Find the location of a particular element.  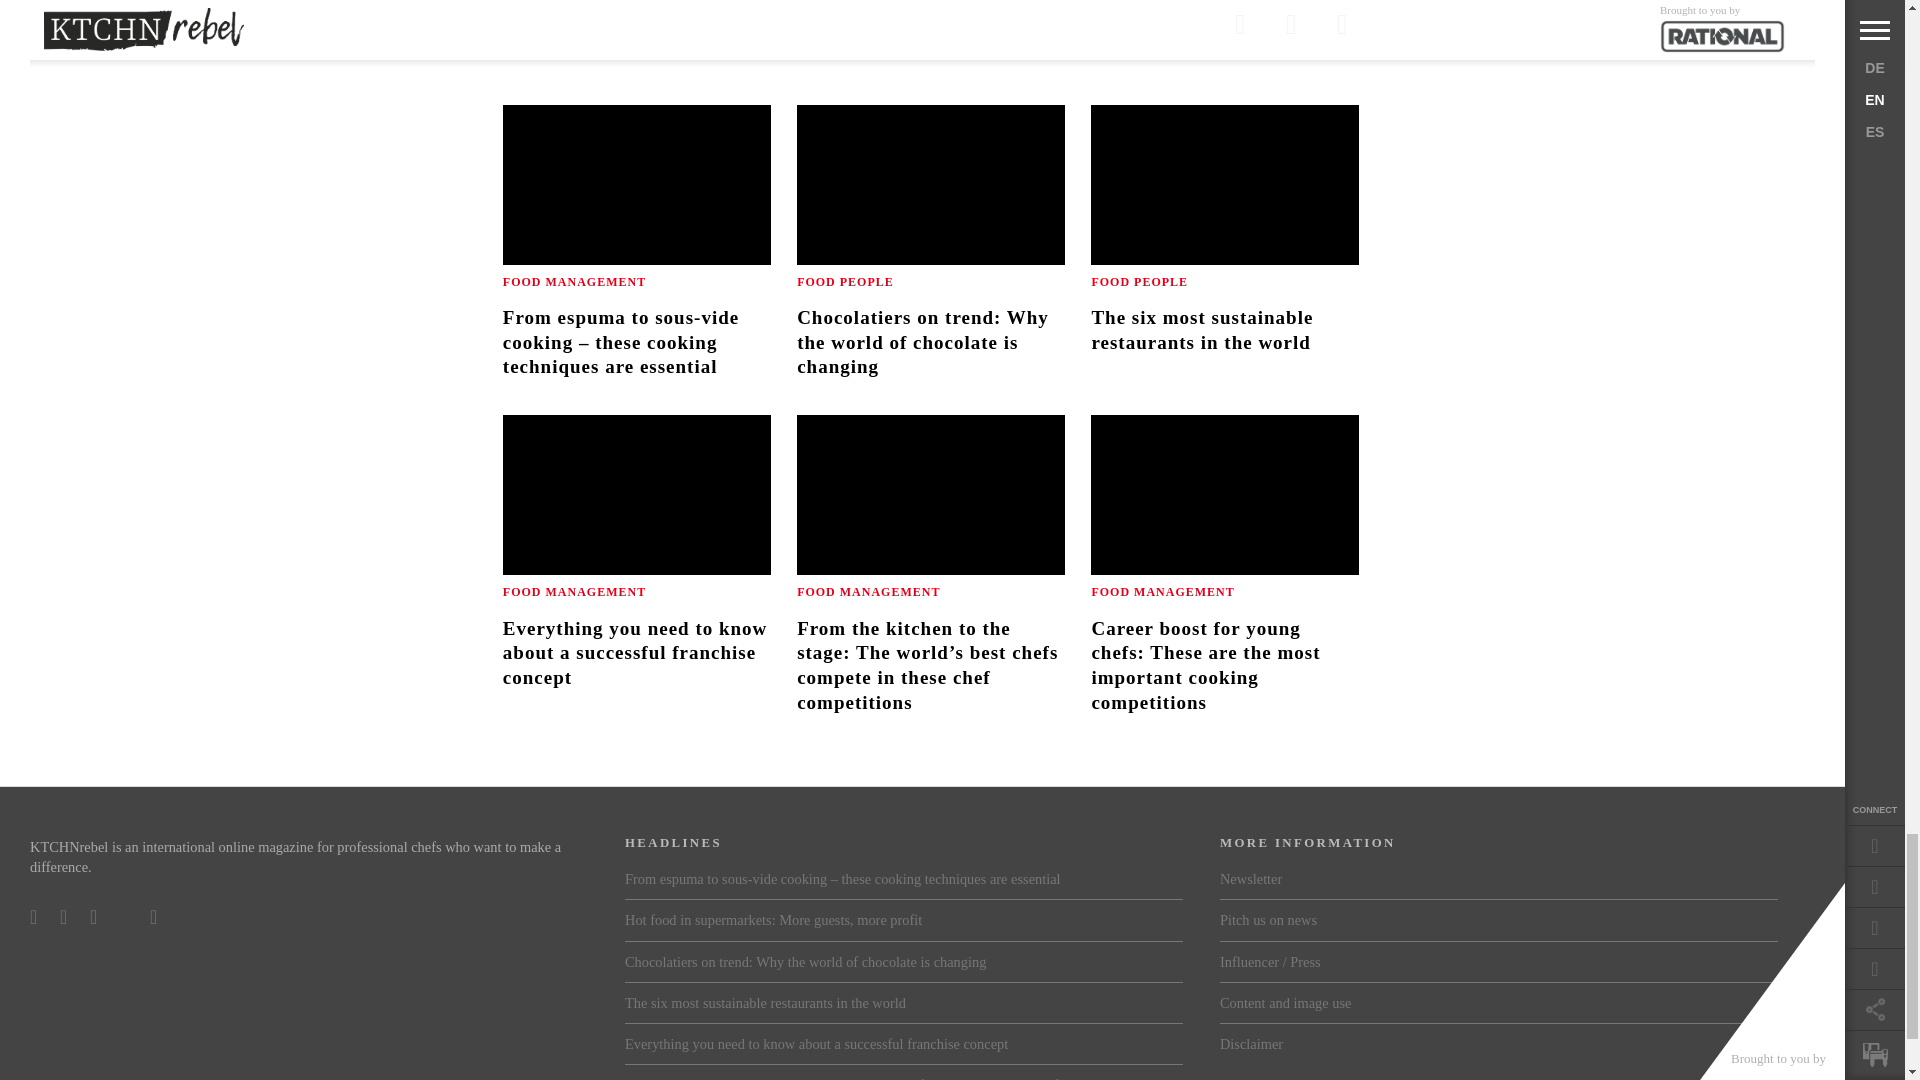

Share on Linkedin is located at coordinates (1291, 24).